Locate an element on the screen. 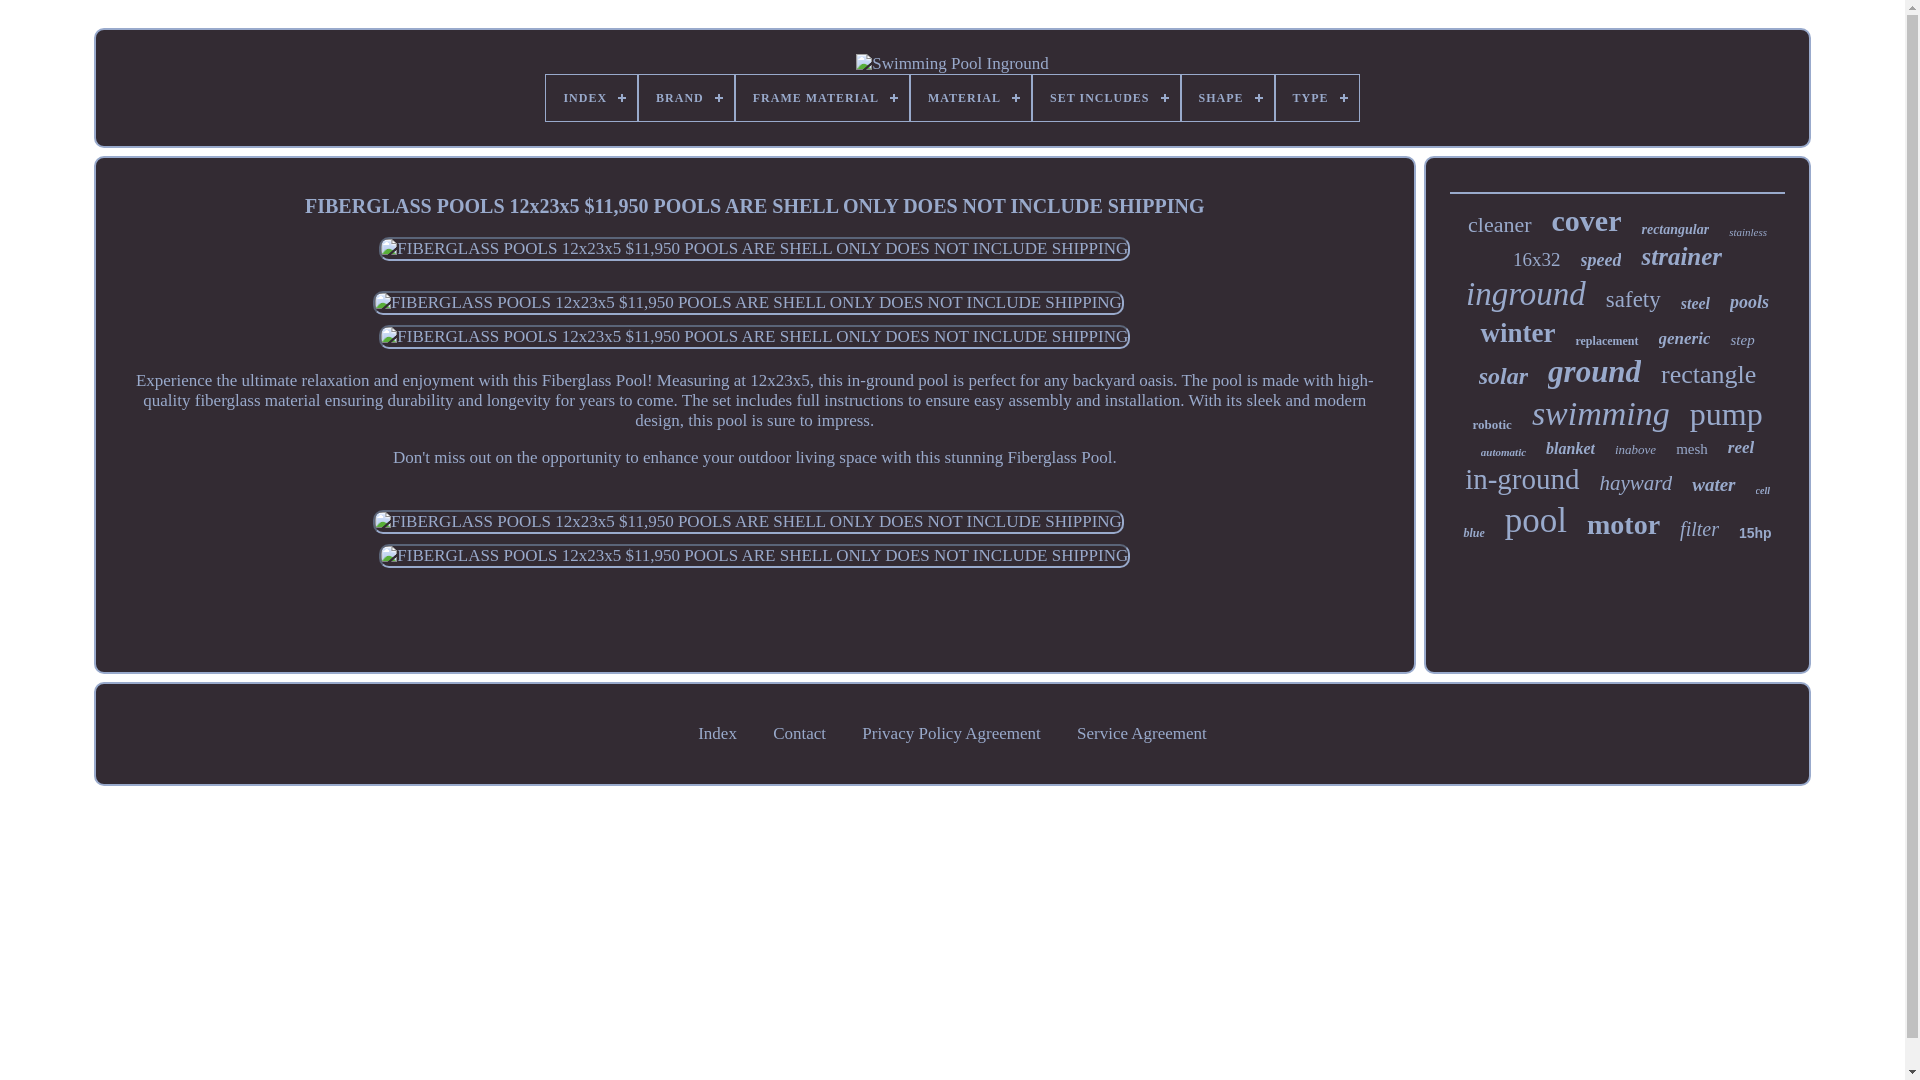 This screenshot has height=1080, width=1920. FRAME MATERIAL is located at coordinates (822, 97).